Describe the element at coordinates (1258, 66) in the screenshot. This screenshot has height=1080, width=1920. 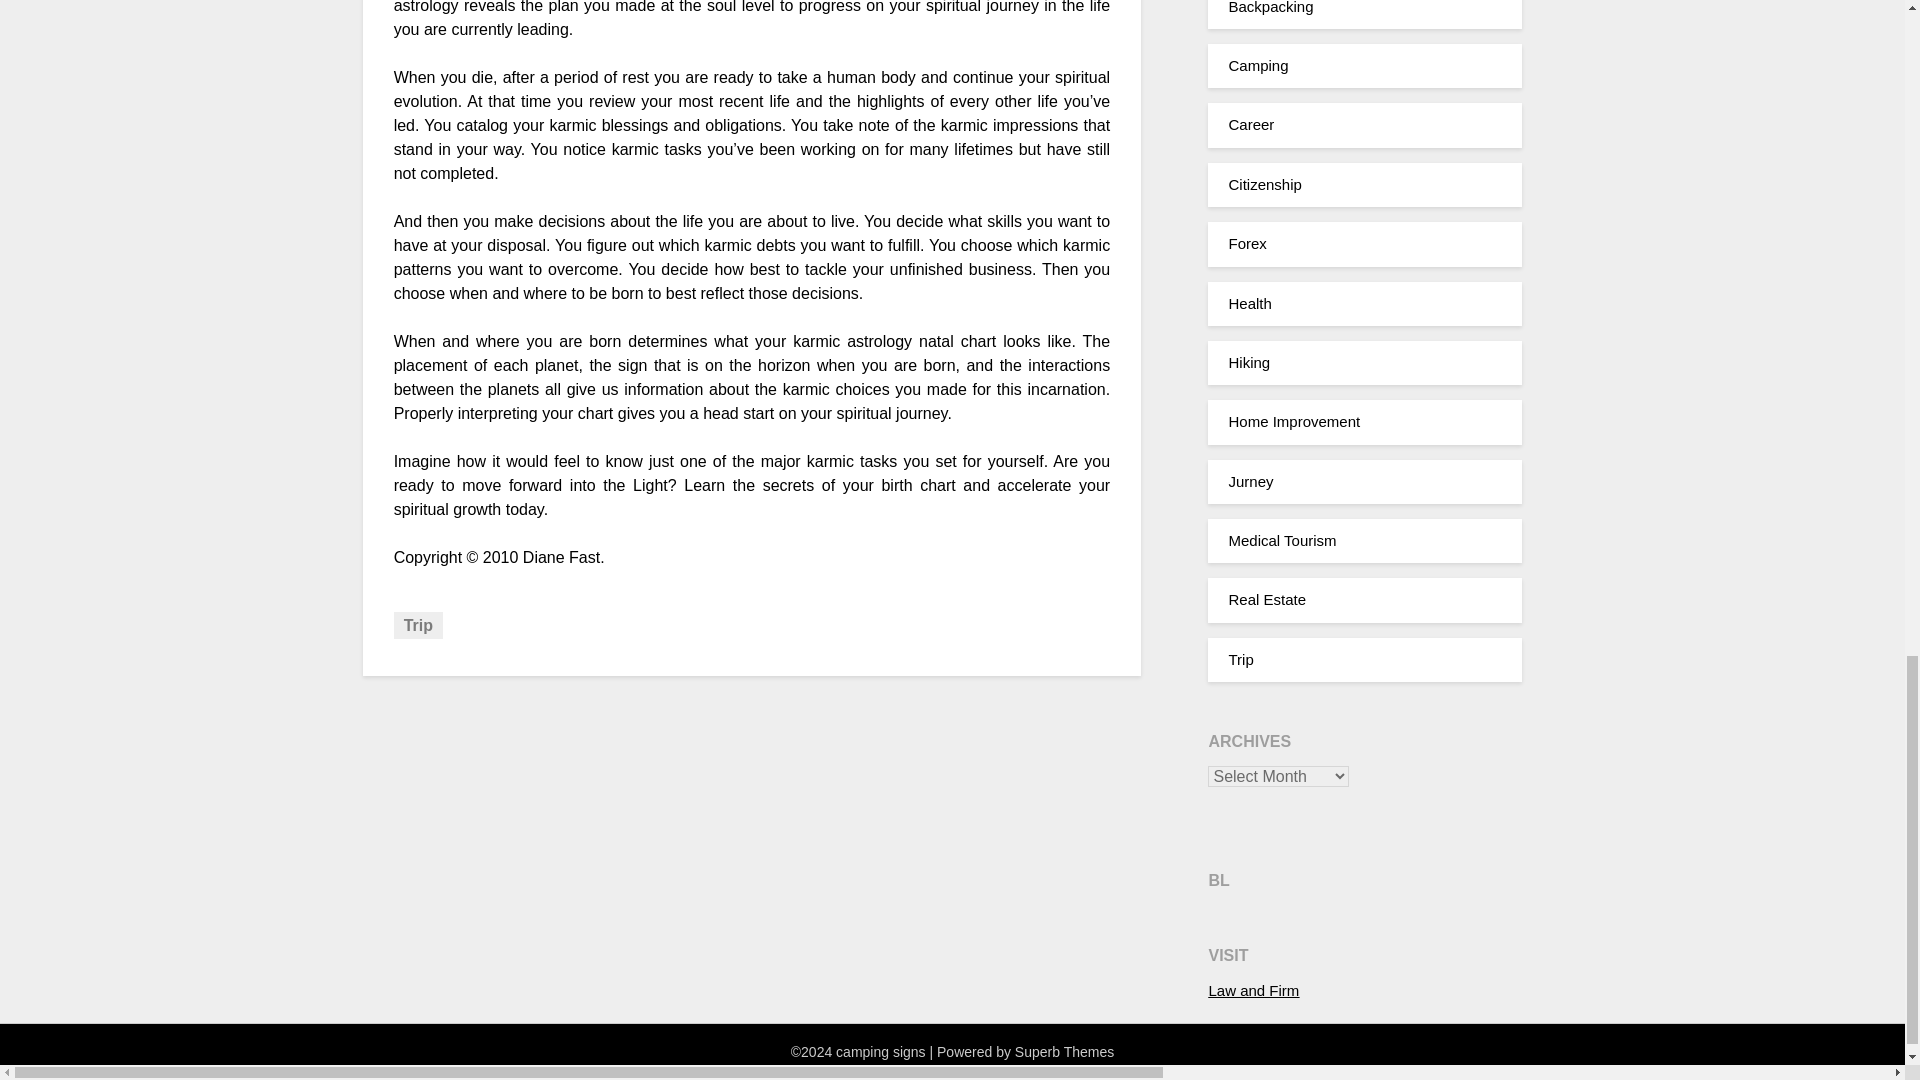
I see `Camping` at that location.